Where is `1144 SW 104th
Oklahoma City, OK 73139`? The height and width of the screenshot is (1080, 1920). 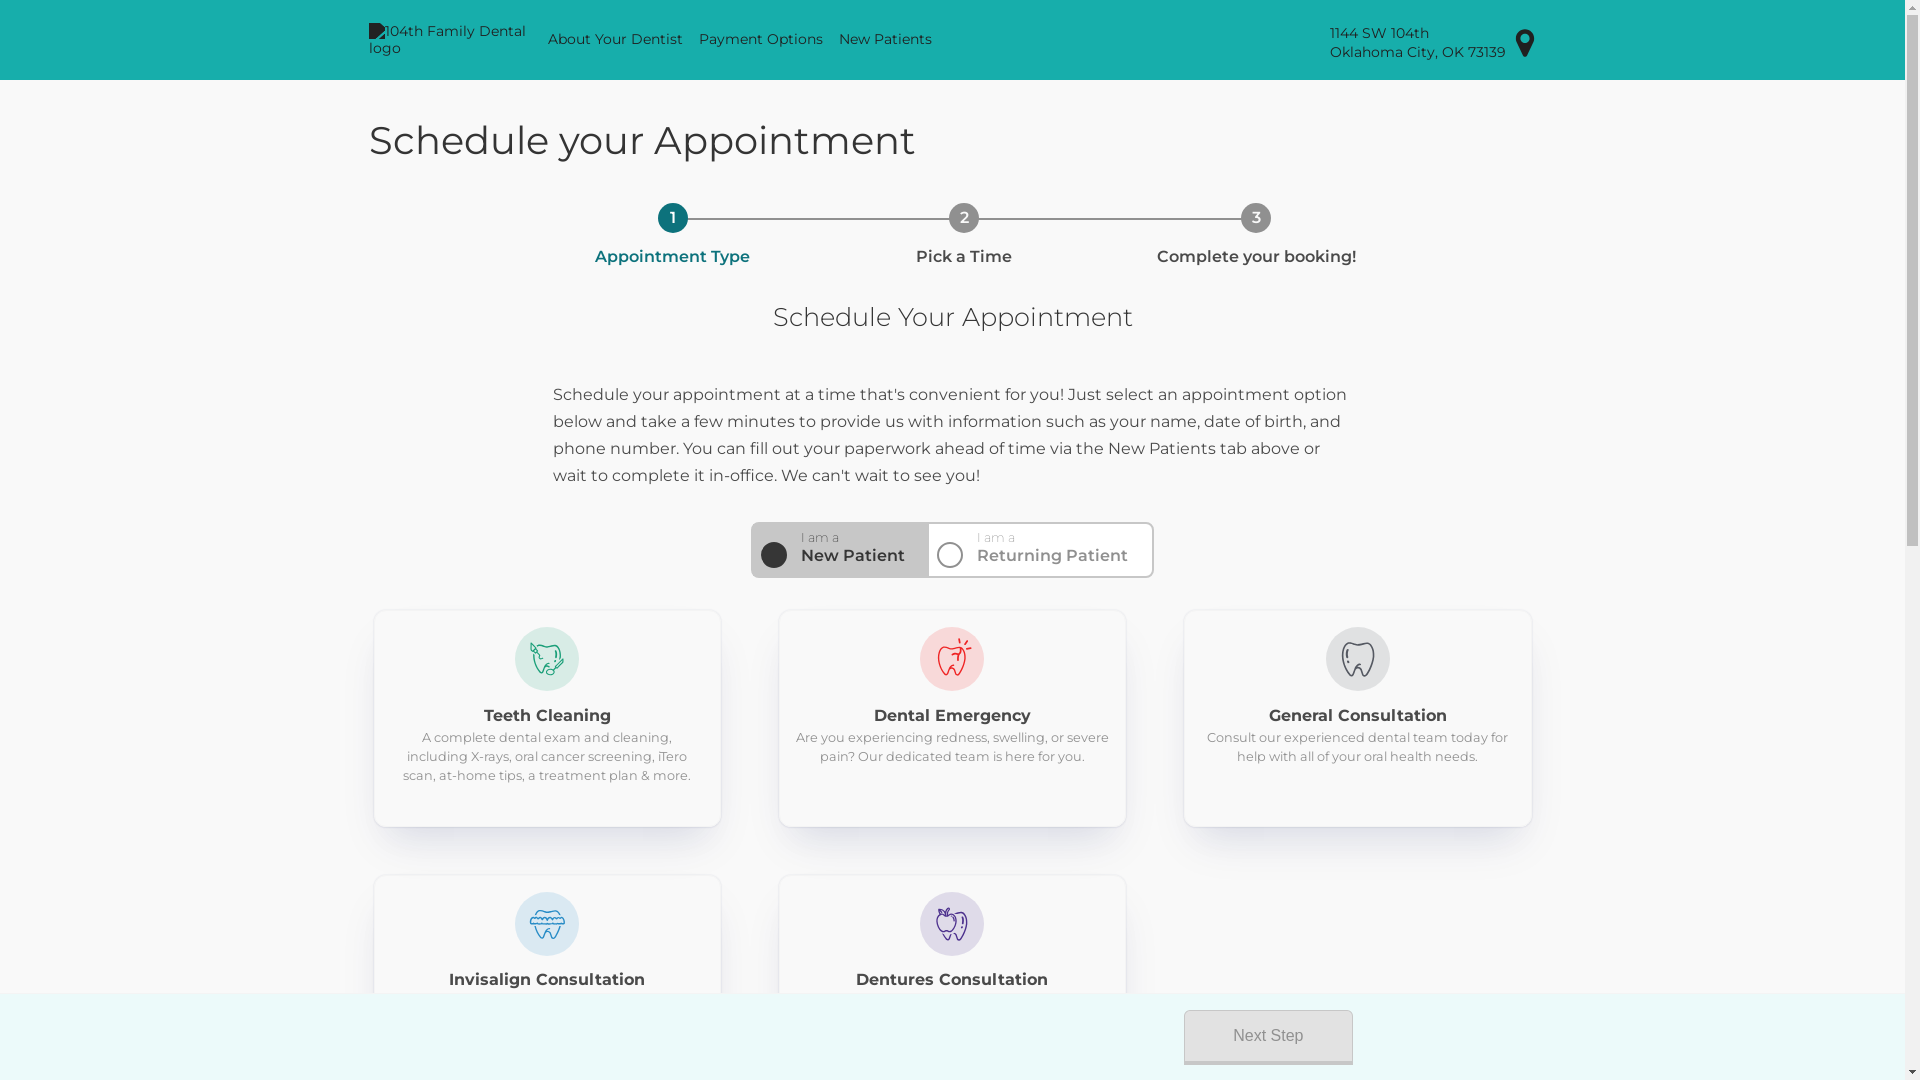 1144 SW 104th
Oklahoma City, OK 73139 is located at coordinates (1434, 42).